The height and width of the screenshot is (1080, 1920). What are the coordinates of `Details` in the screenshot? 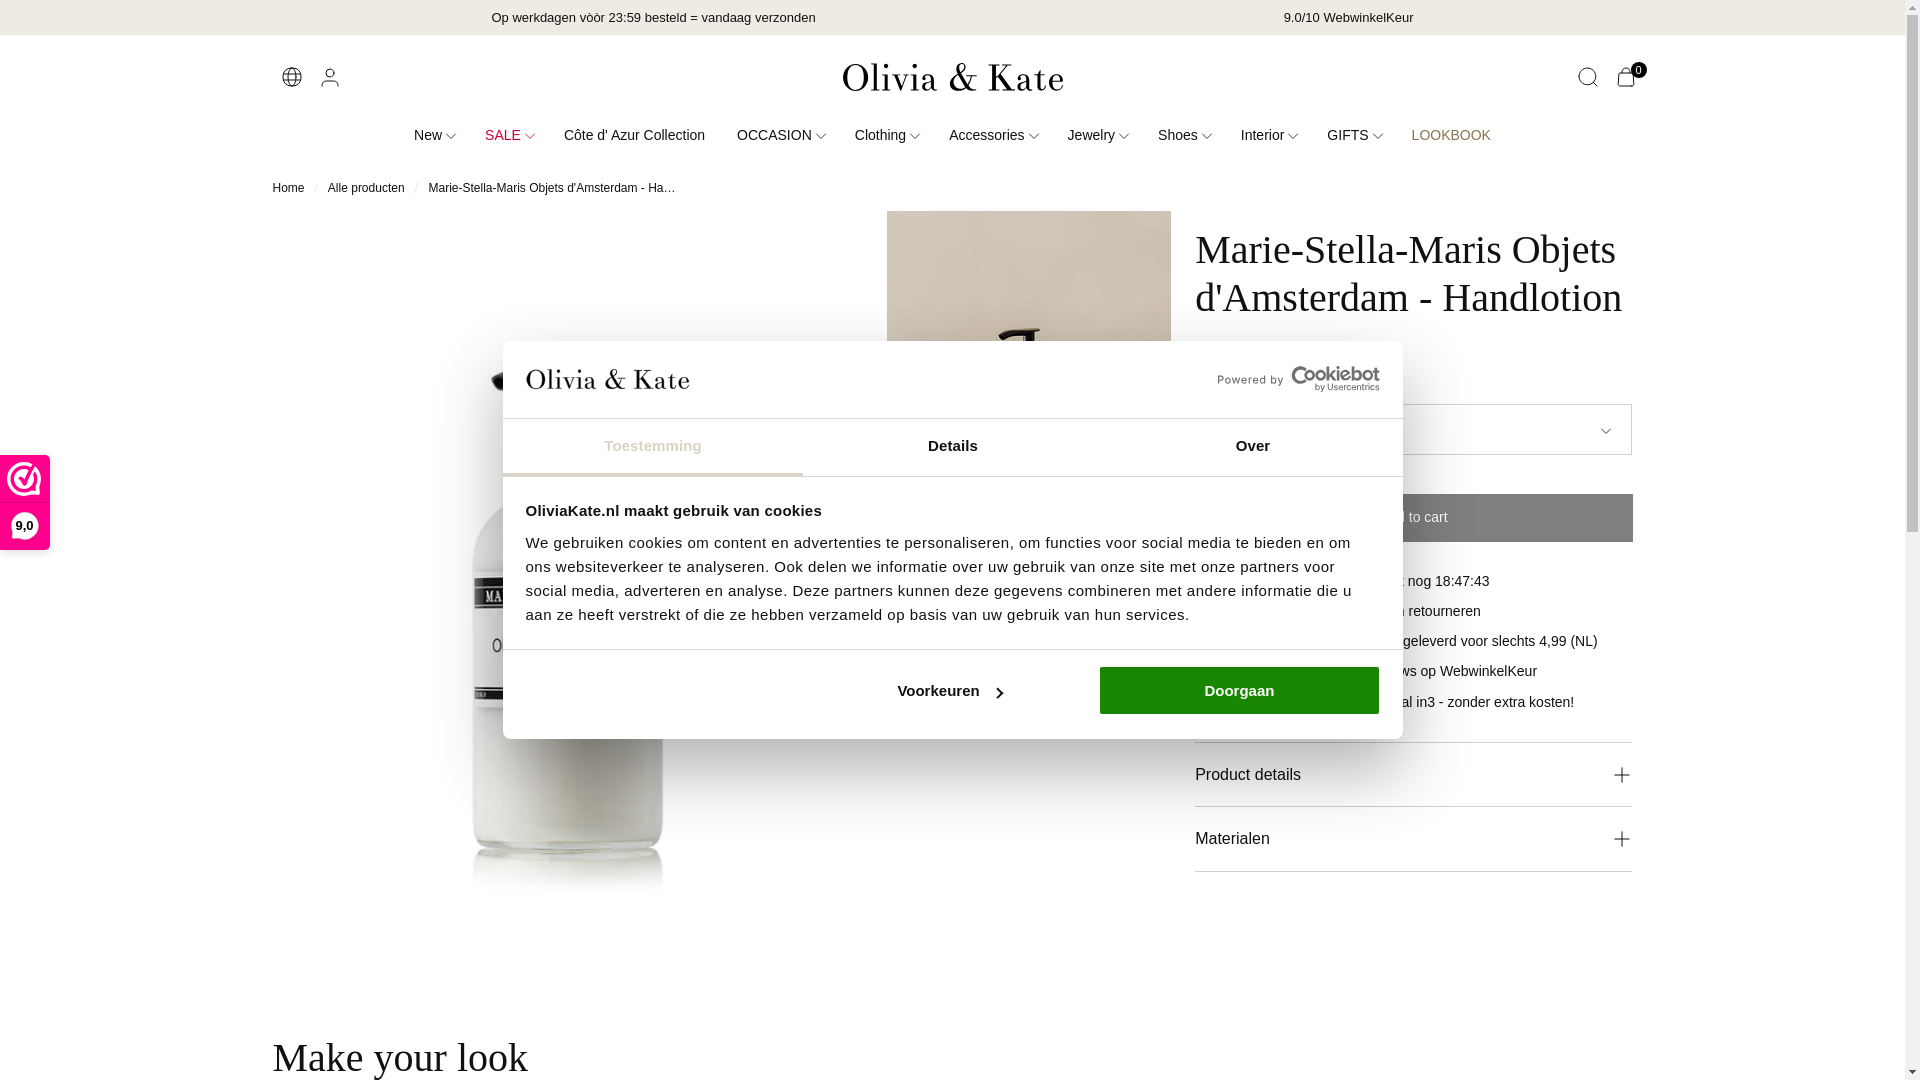 It's located at (952, 448).